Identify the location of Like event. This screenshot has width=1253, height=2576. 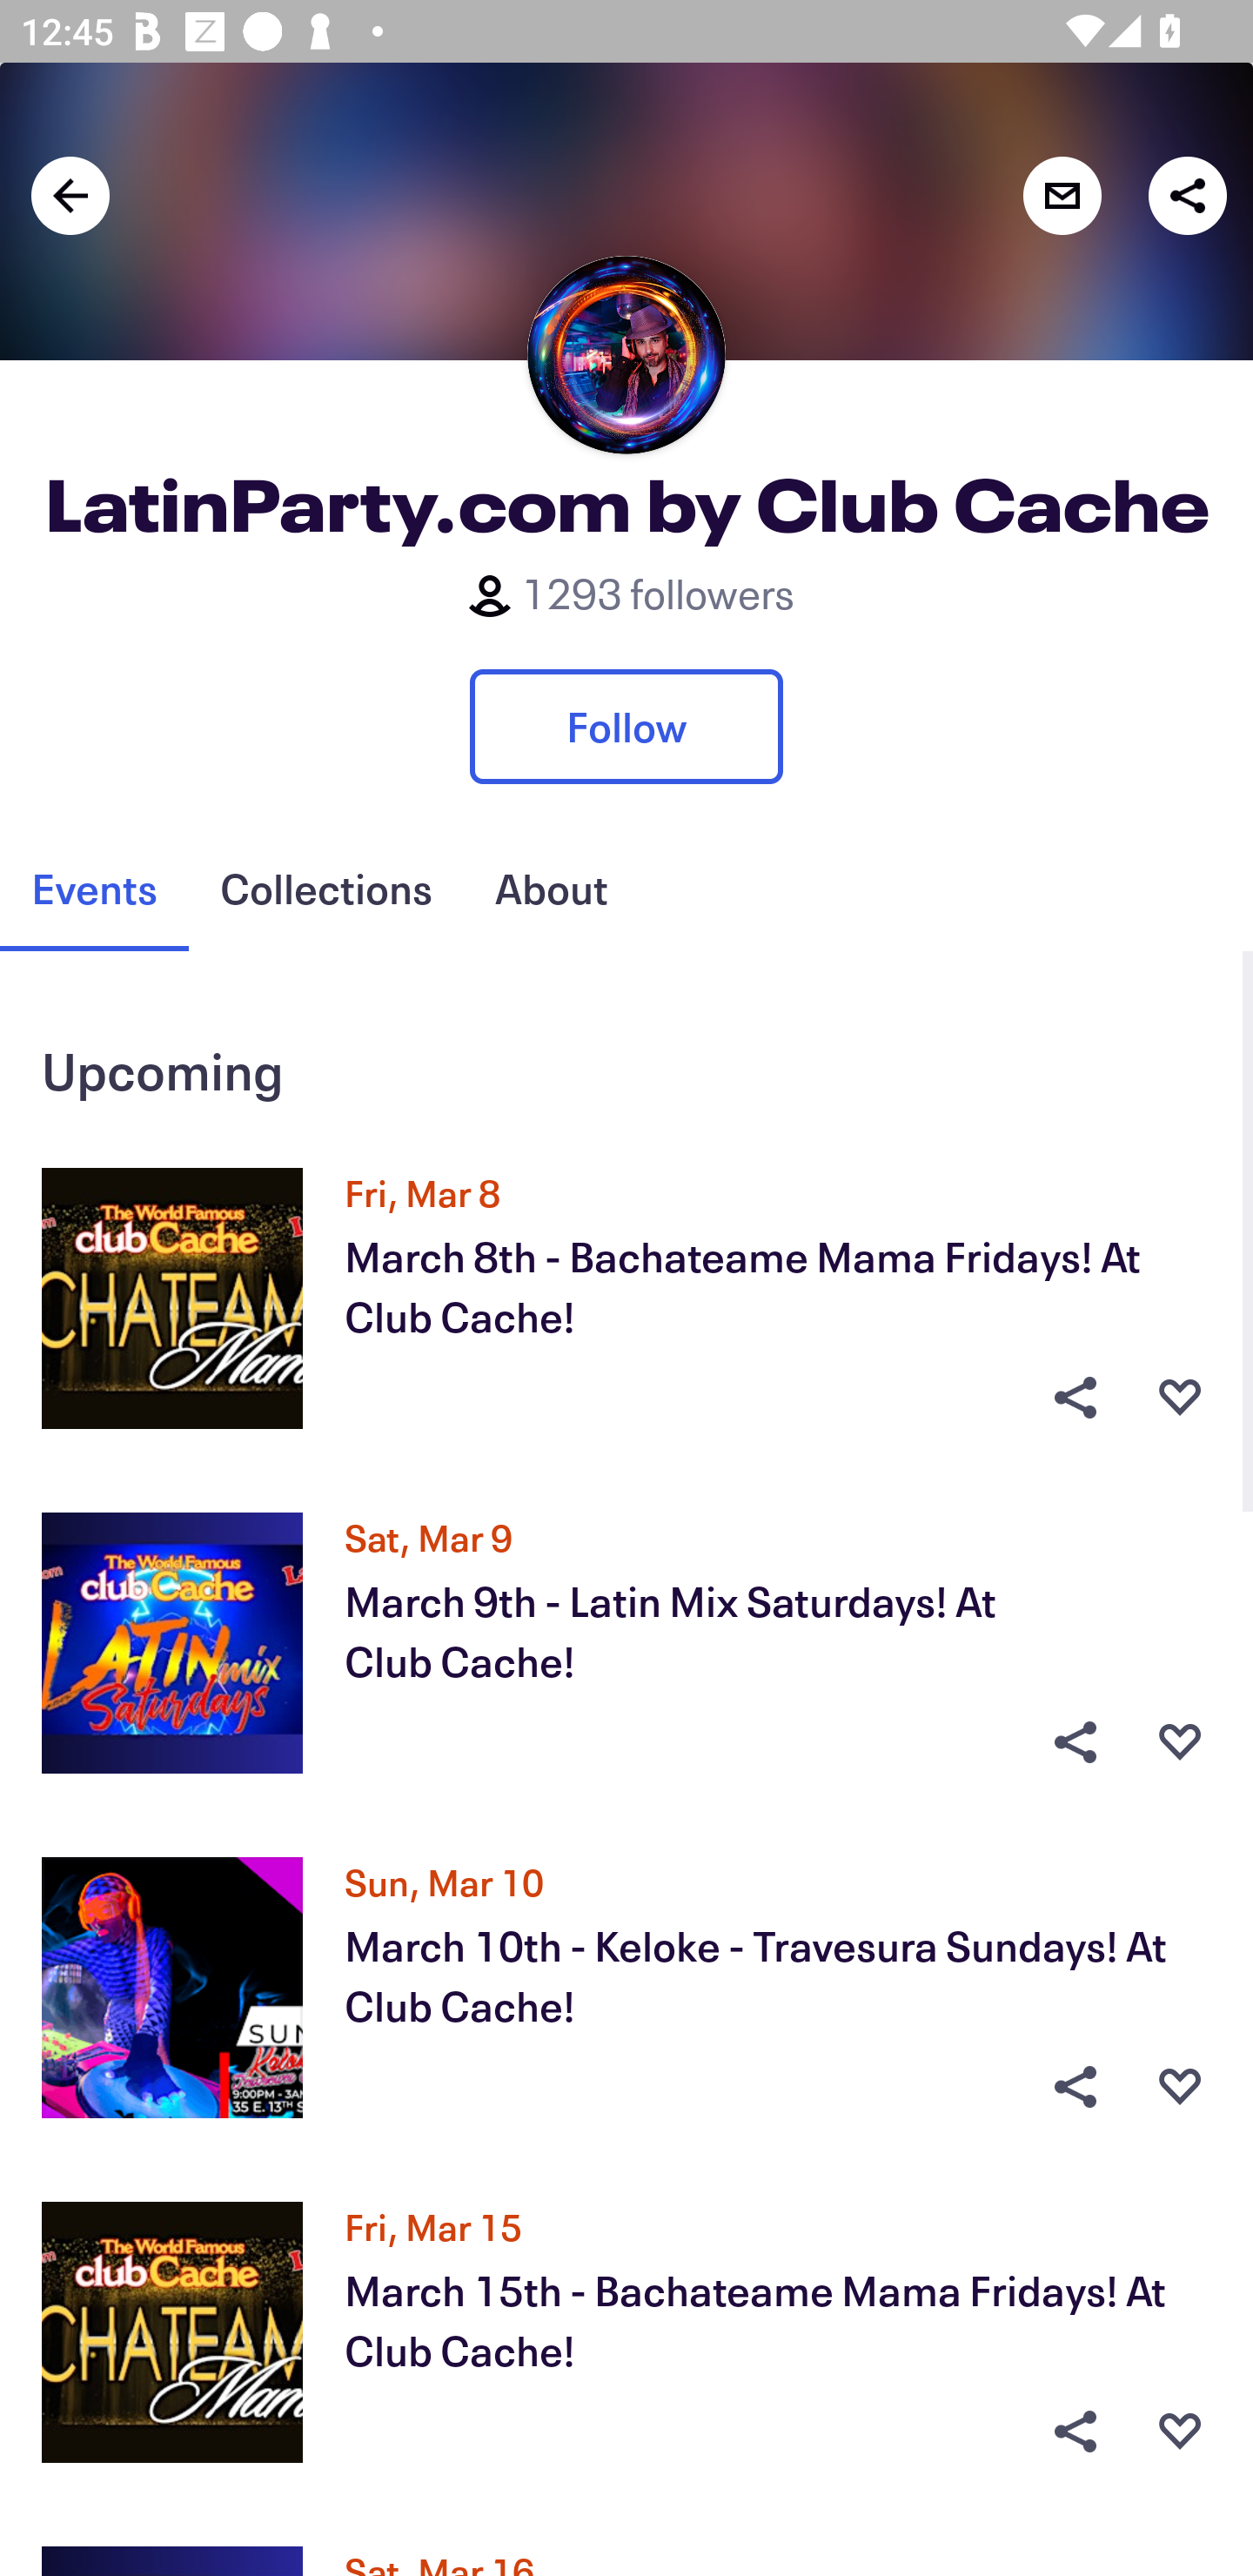
(1180, 1397).